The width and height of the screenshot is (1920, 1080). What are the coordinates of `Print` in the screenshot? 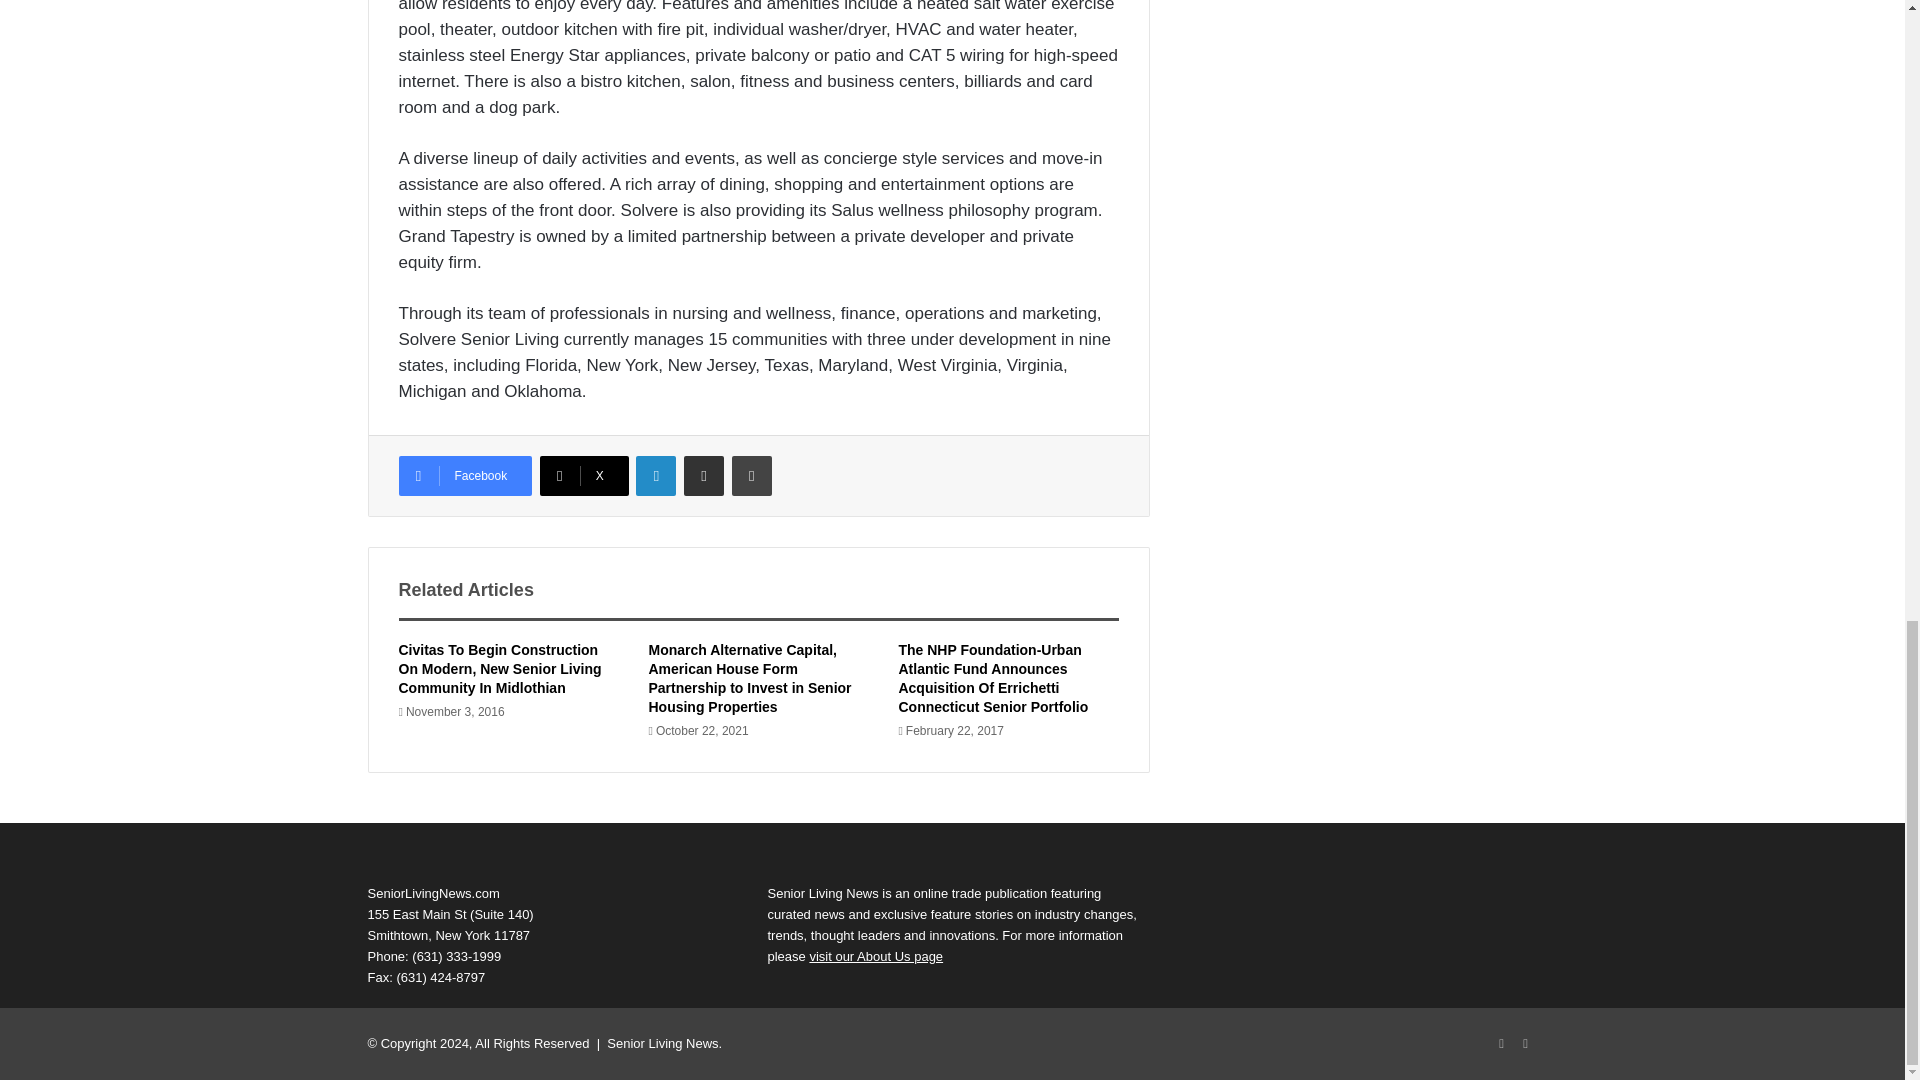 It's located at (751, 475).